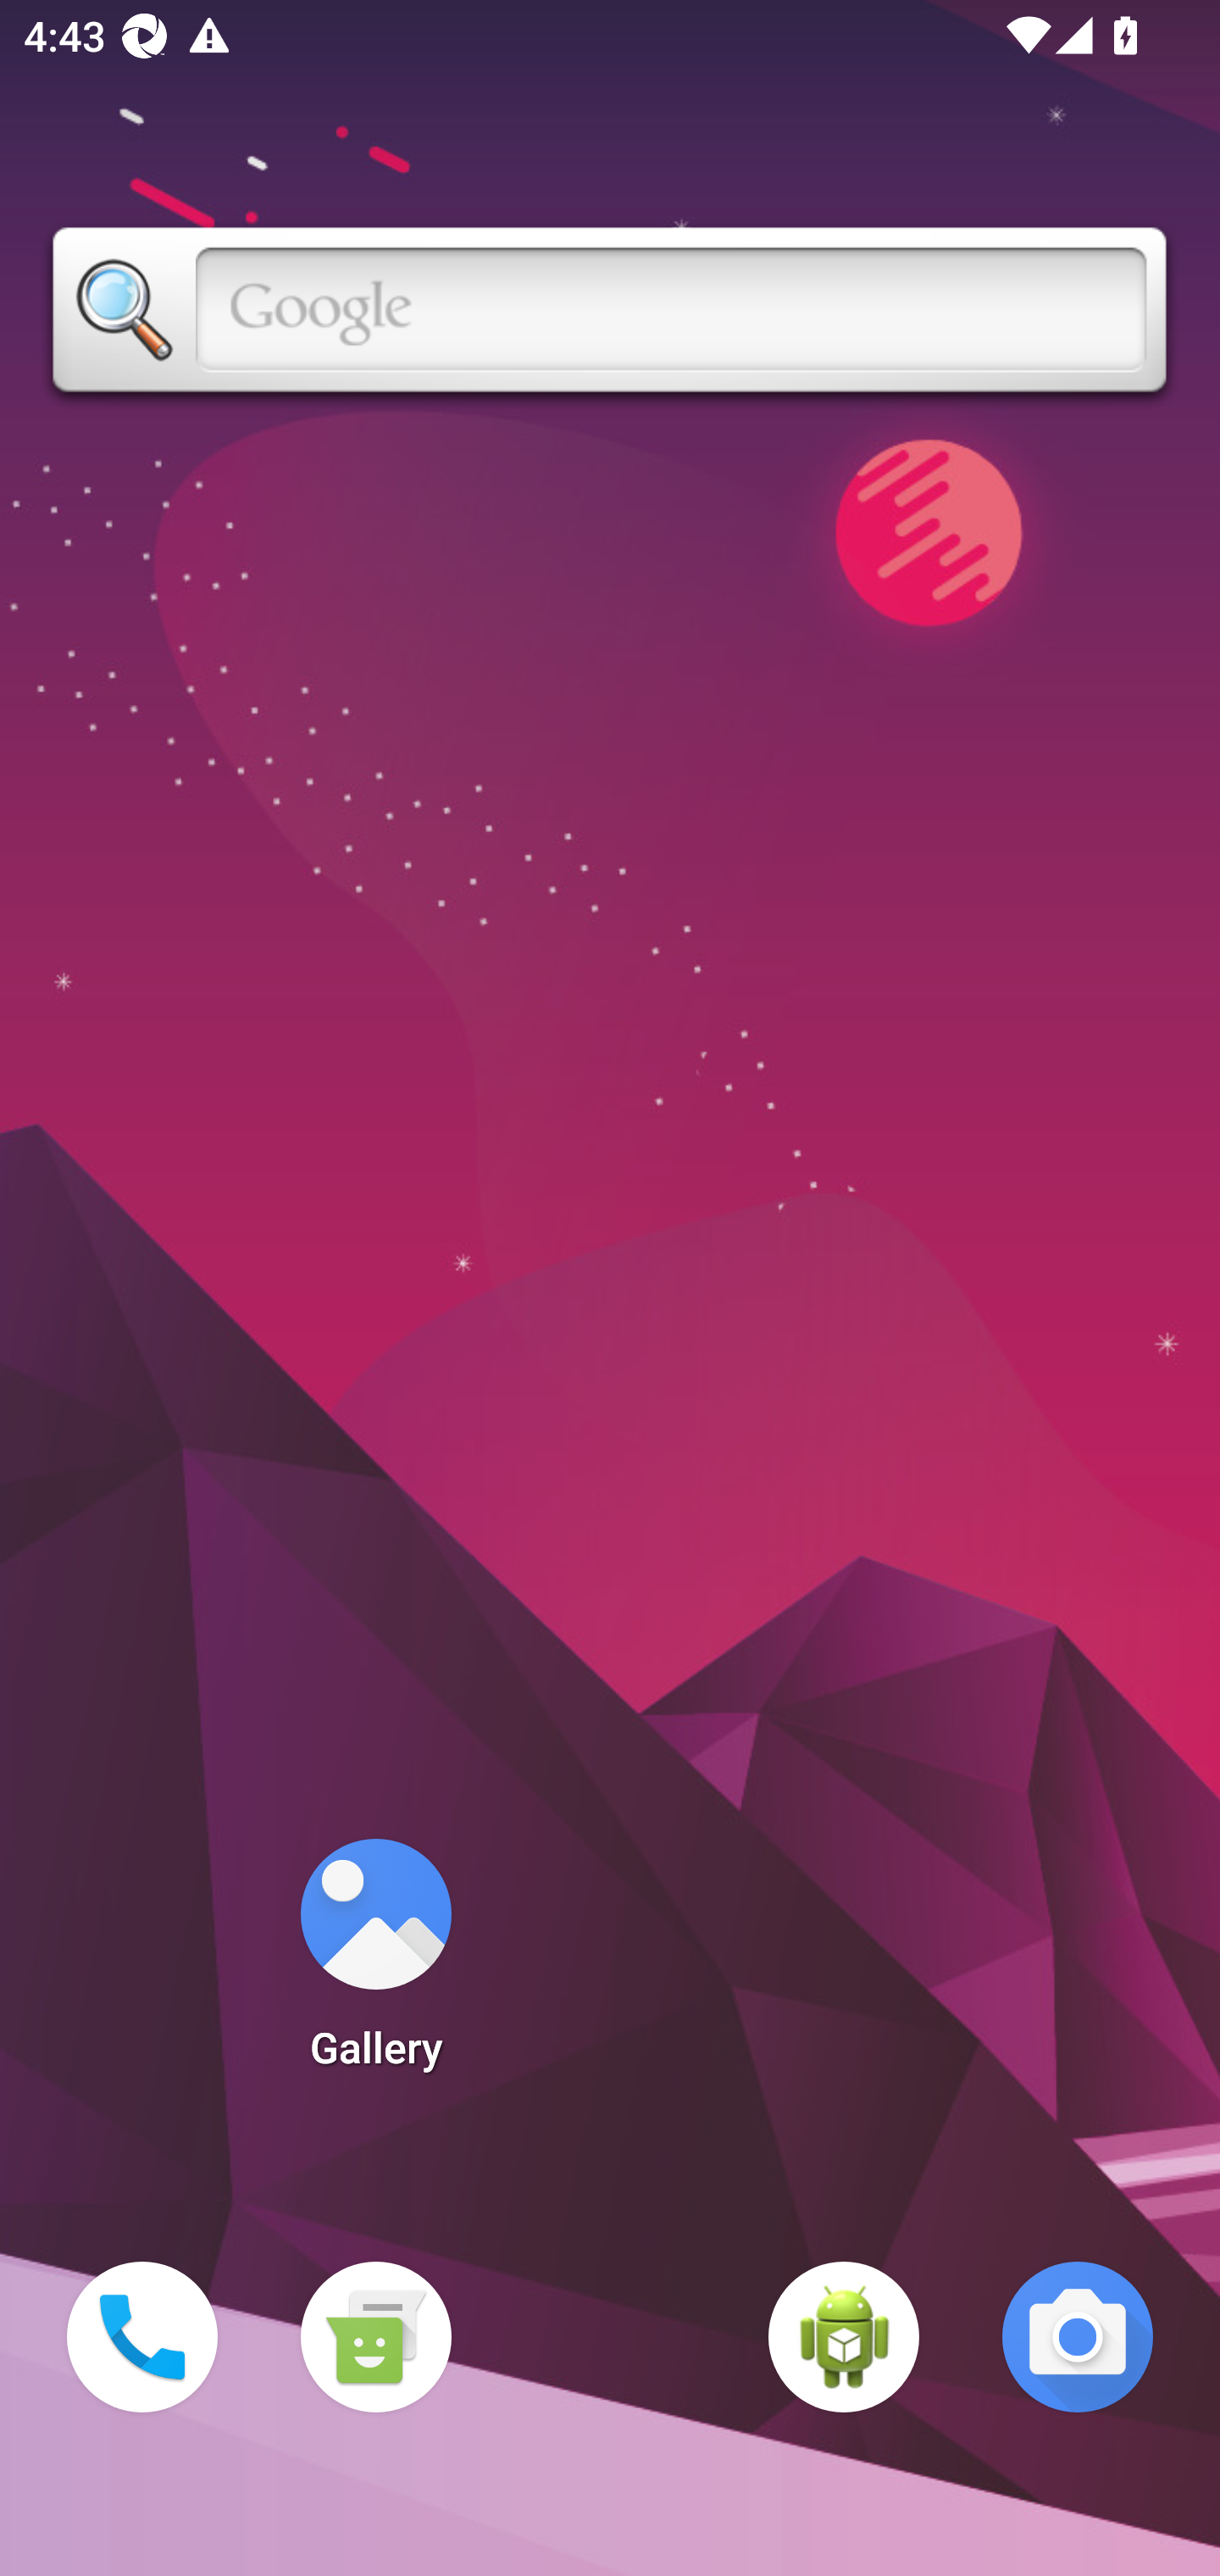  I want to click on Camera, so click(1078, 2337).